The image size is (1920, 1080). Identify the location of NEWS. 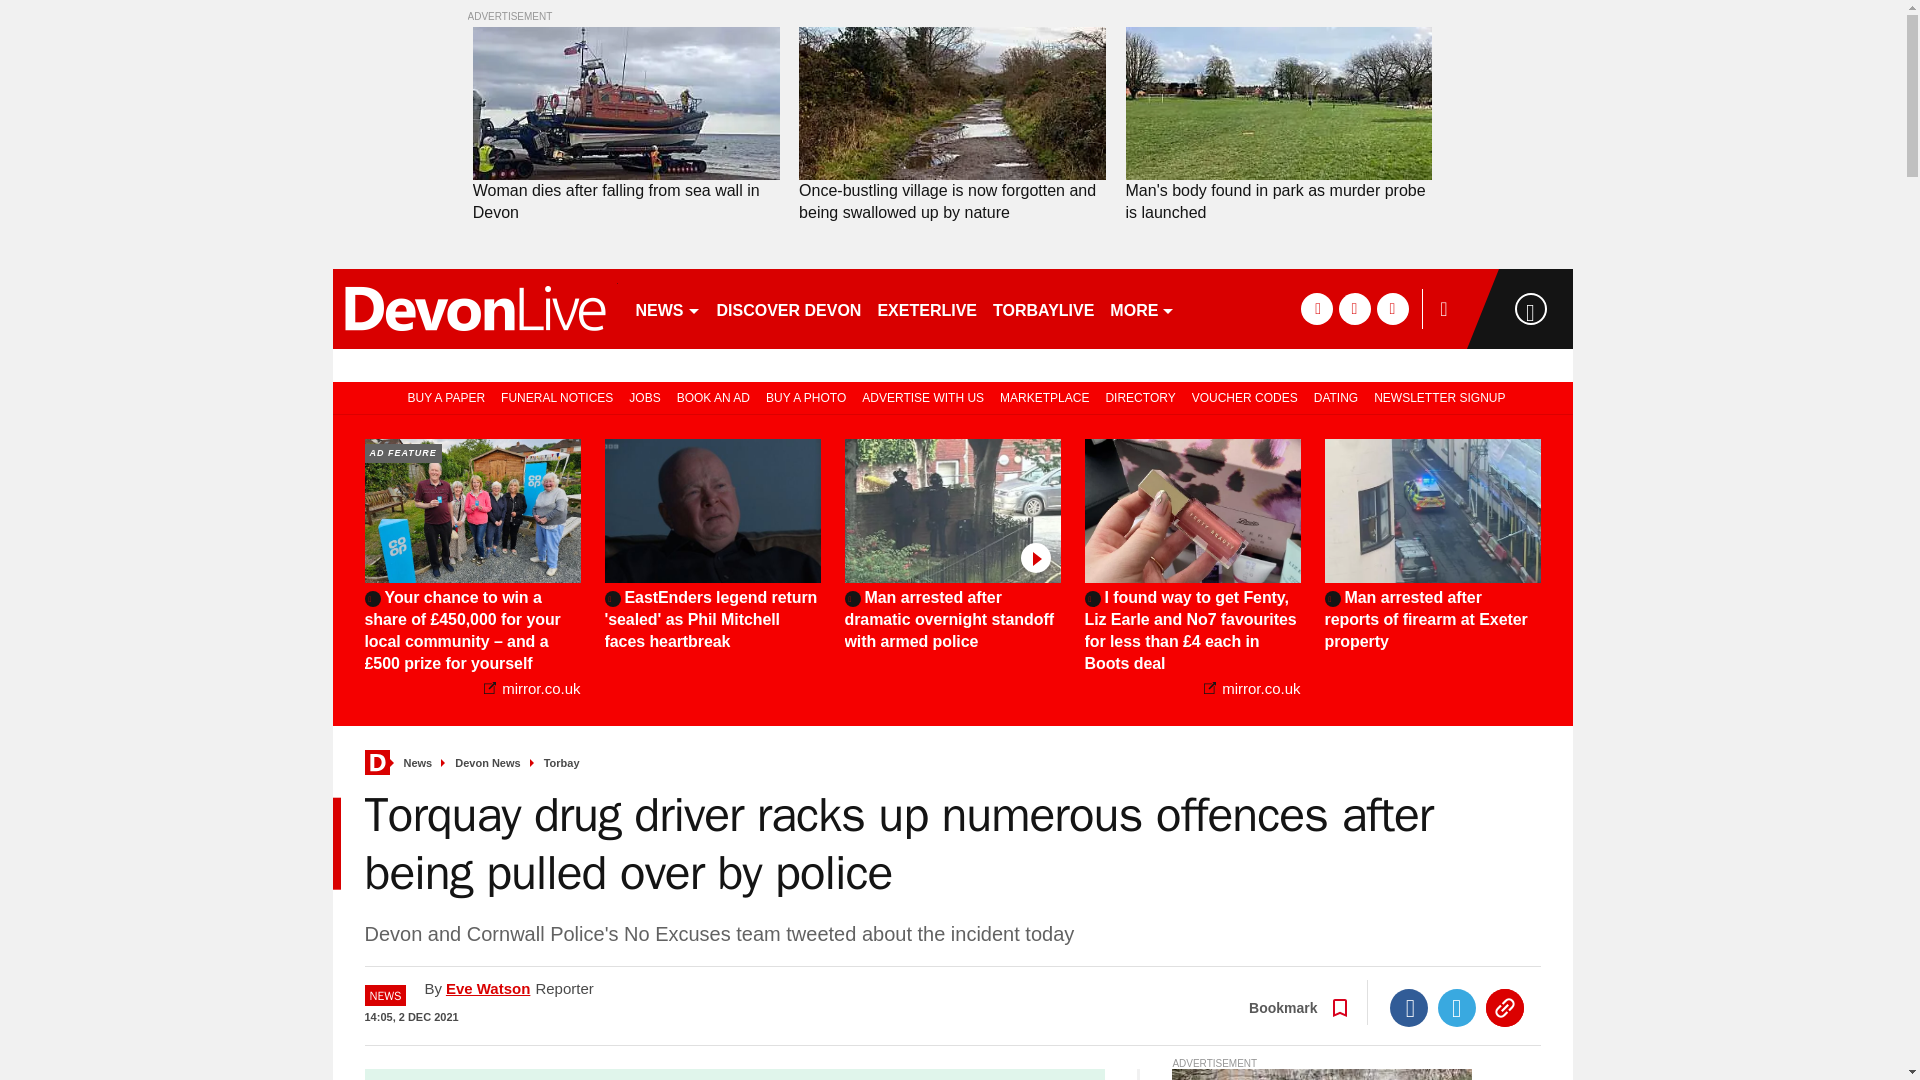
(668, 308).